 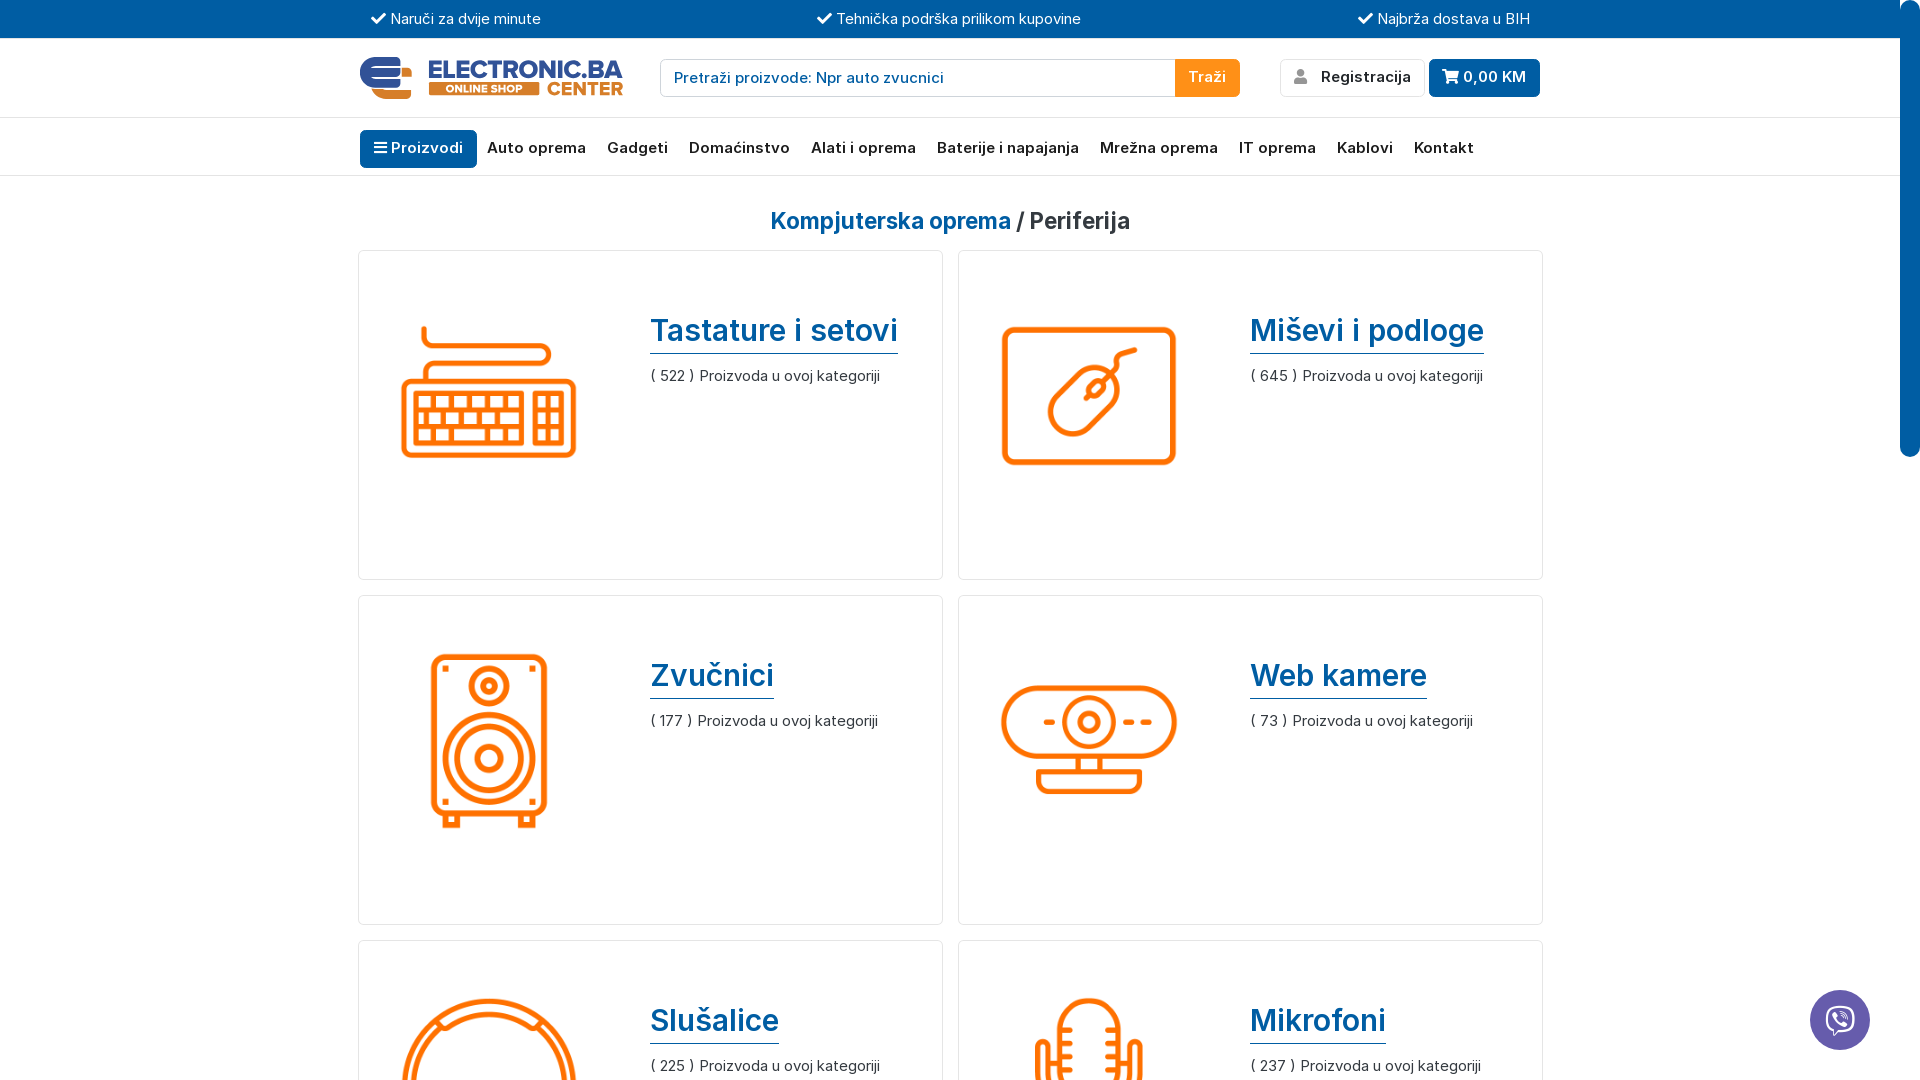 What do you see at coordinates (536, 149) in the screenshot?
I see `Auto oprema` at bounding box center [536, 149].